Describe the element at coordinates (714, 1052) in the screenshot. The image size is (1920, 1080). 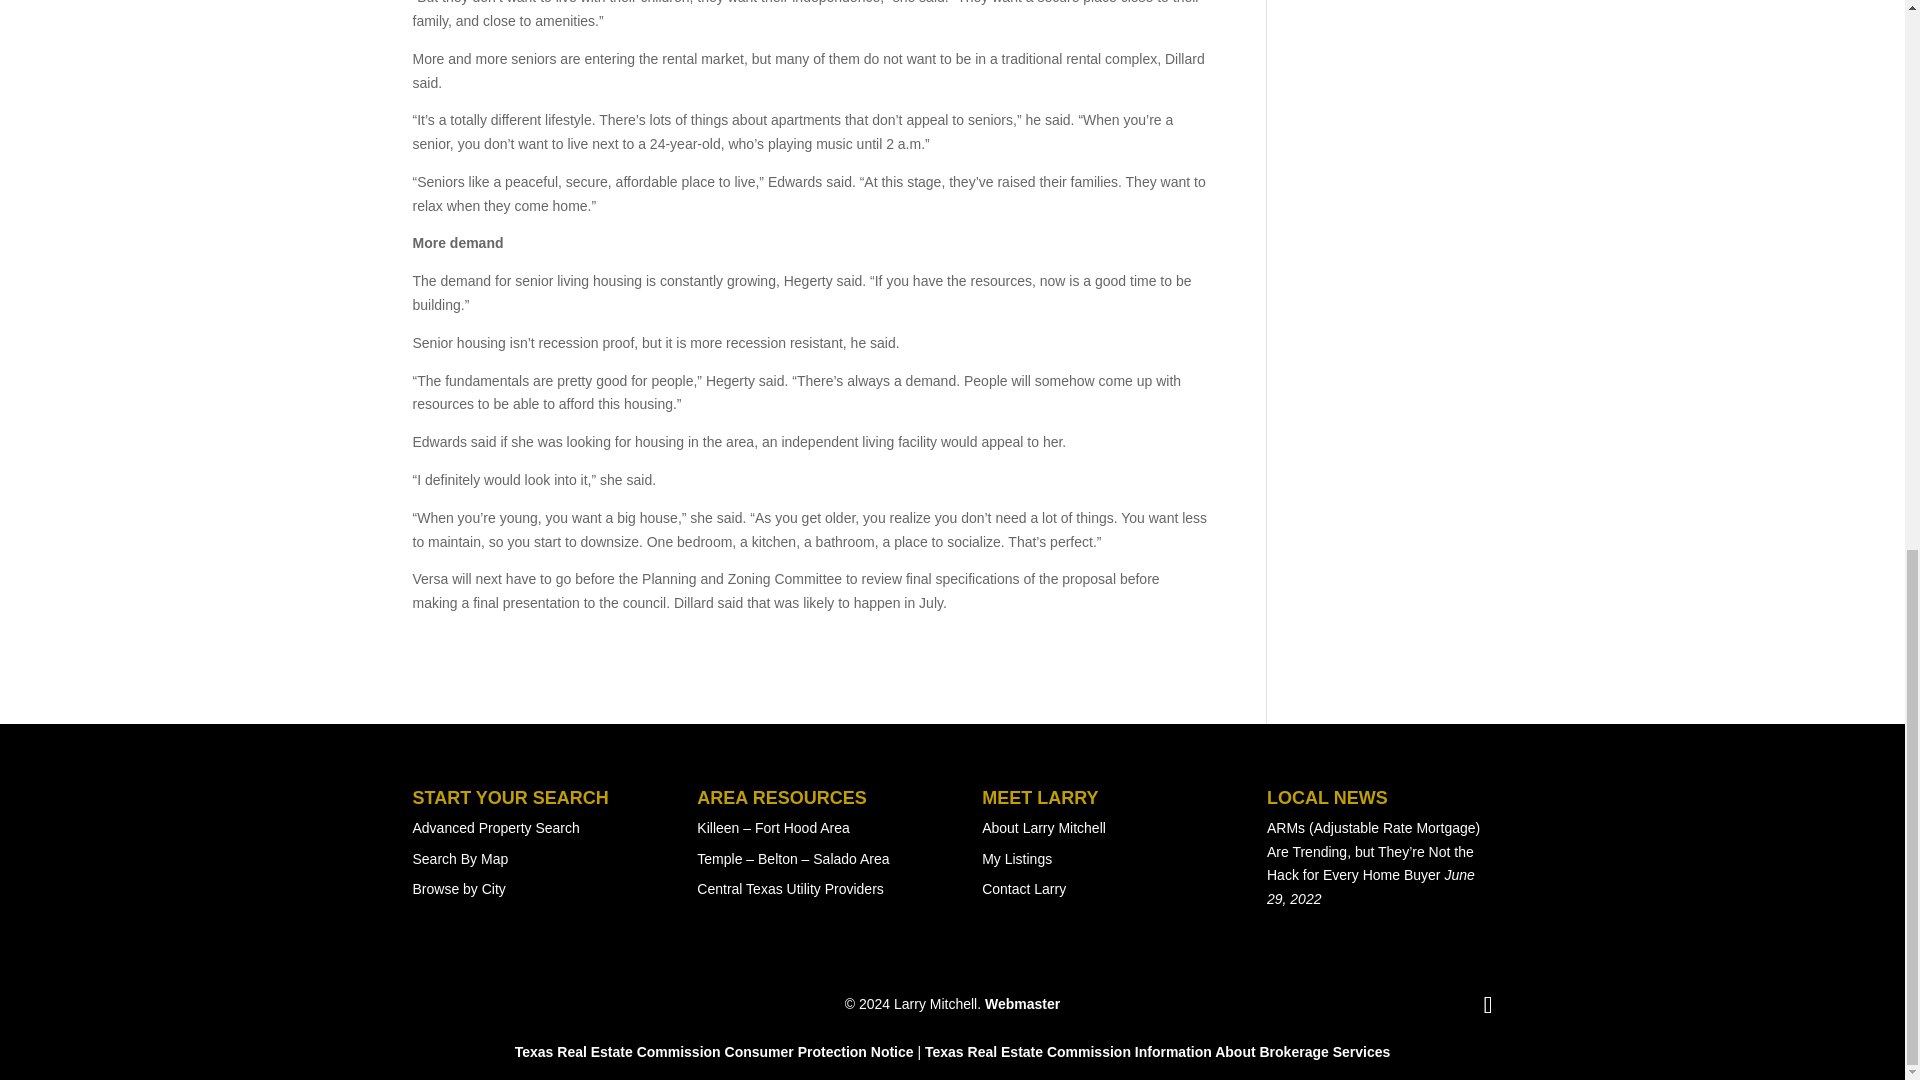
I see `Texas Real Estate Commission Consumer Protection Notice` at that location.